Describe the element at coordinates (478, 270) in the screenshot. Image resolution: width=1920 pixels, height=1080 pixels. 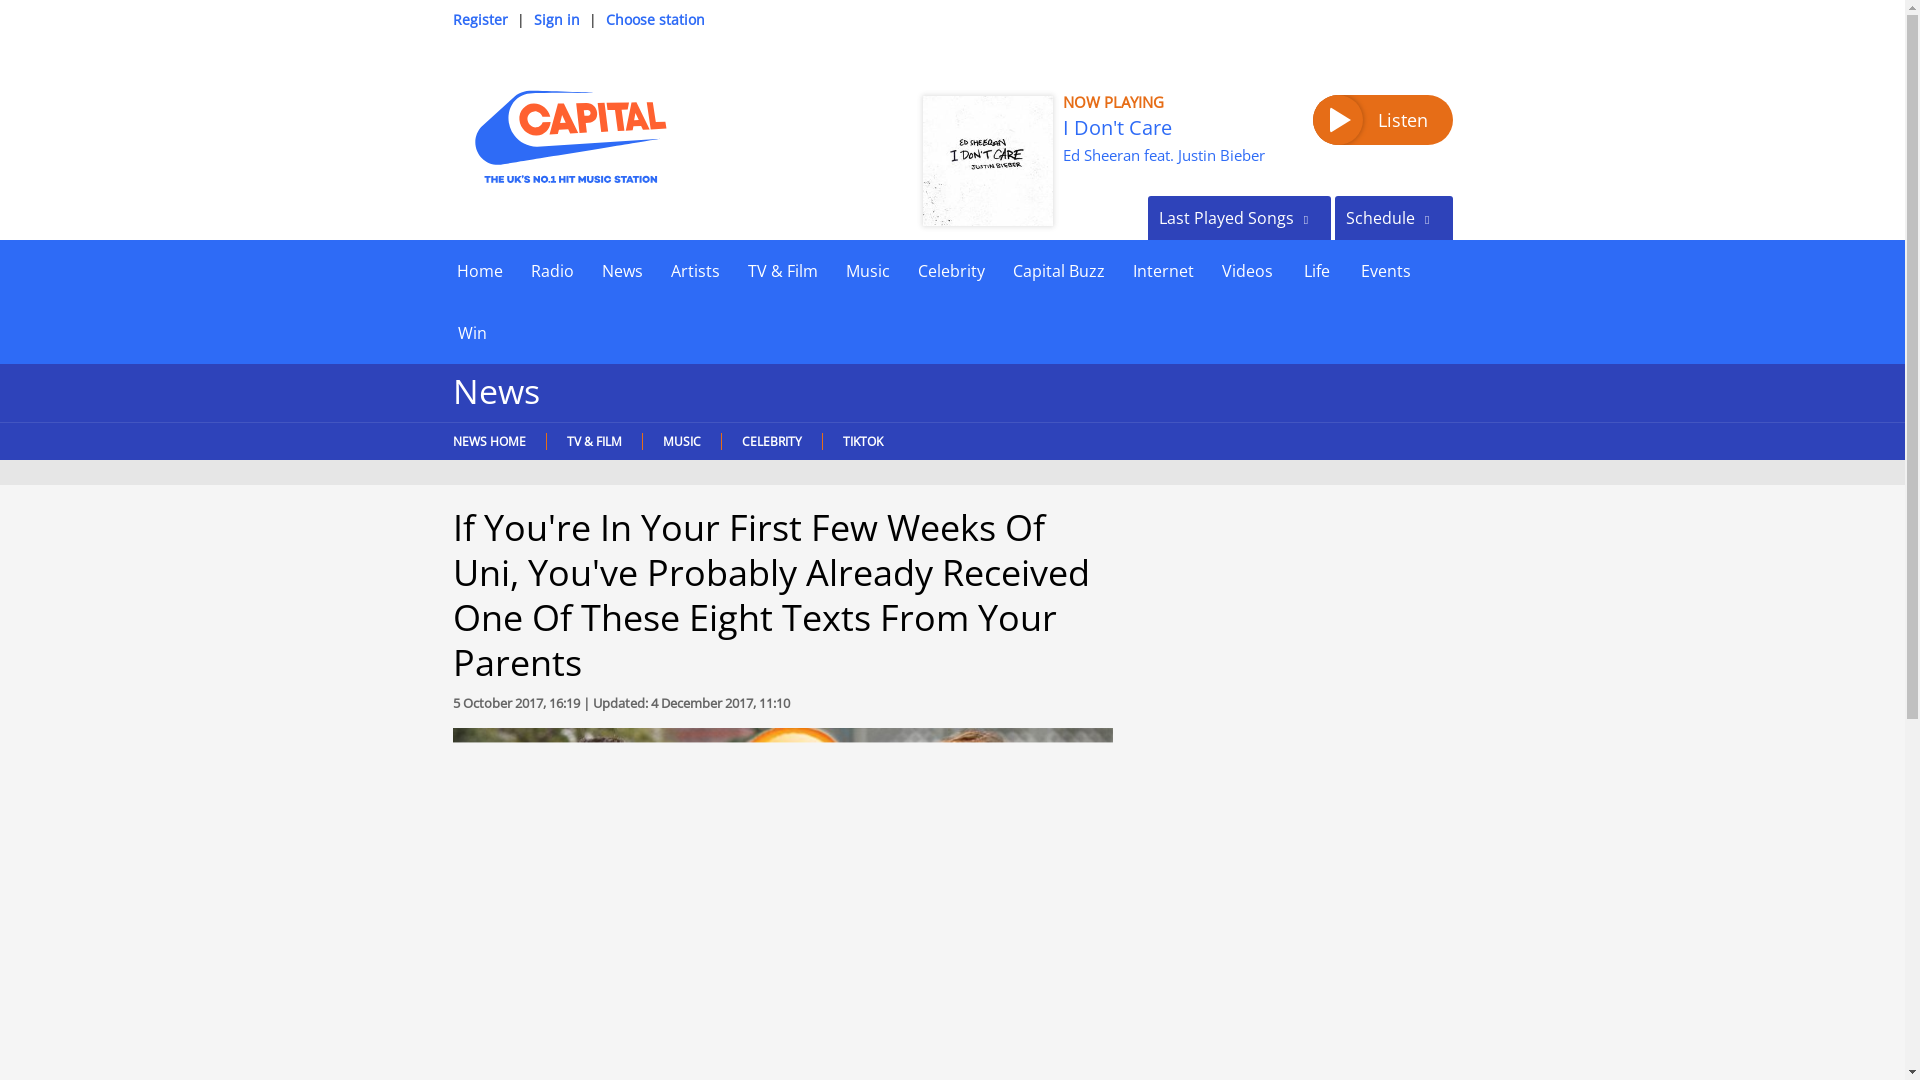
I see `Home` at that location.